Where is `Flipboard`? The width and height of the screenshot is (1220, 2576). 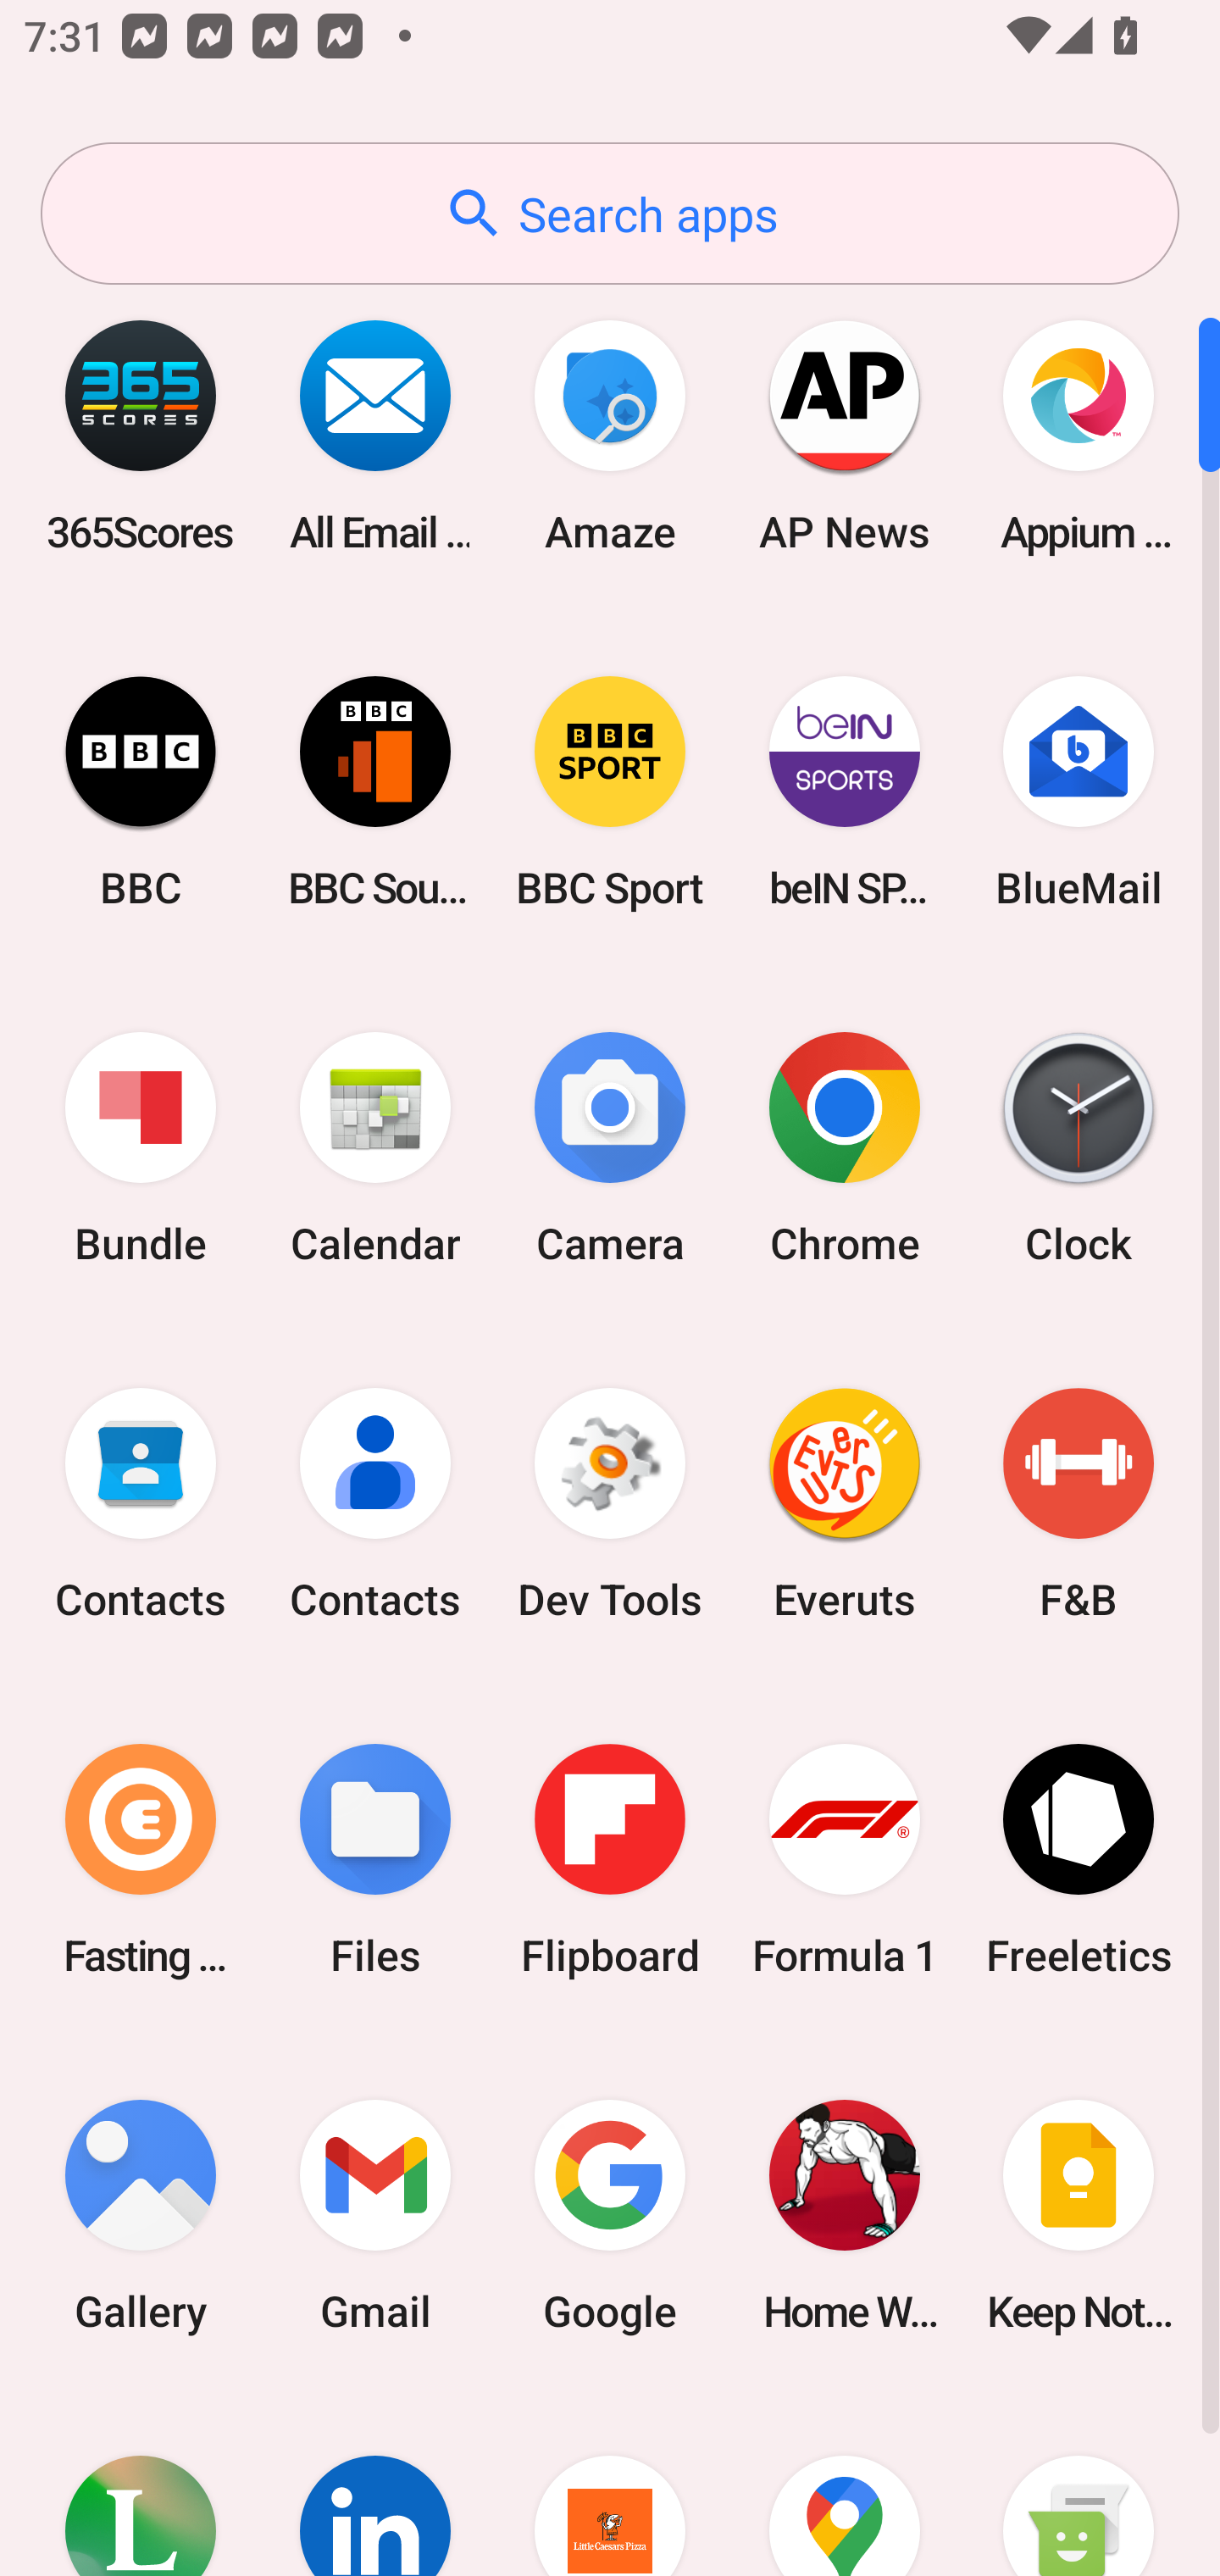
Flipboard is located at coordinates (610, 1859).